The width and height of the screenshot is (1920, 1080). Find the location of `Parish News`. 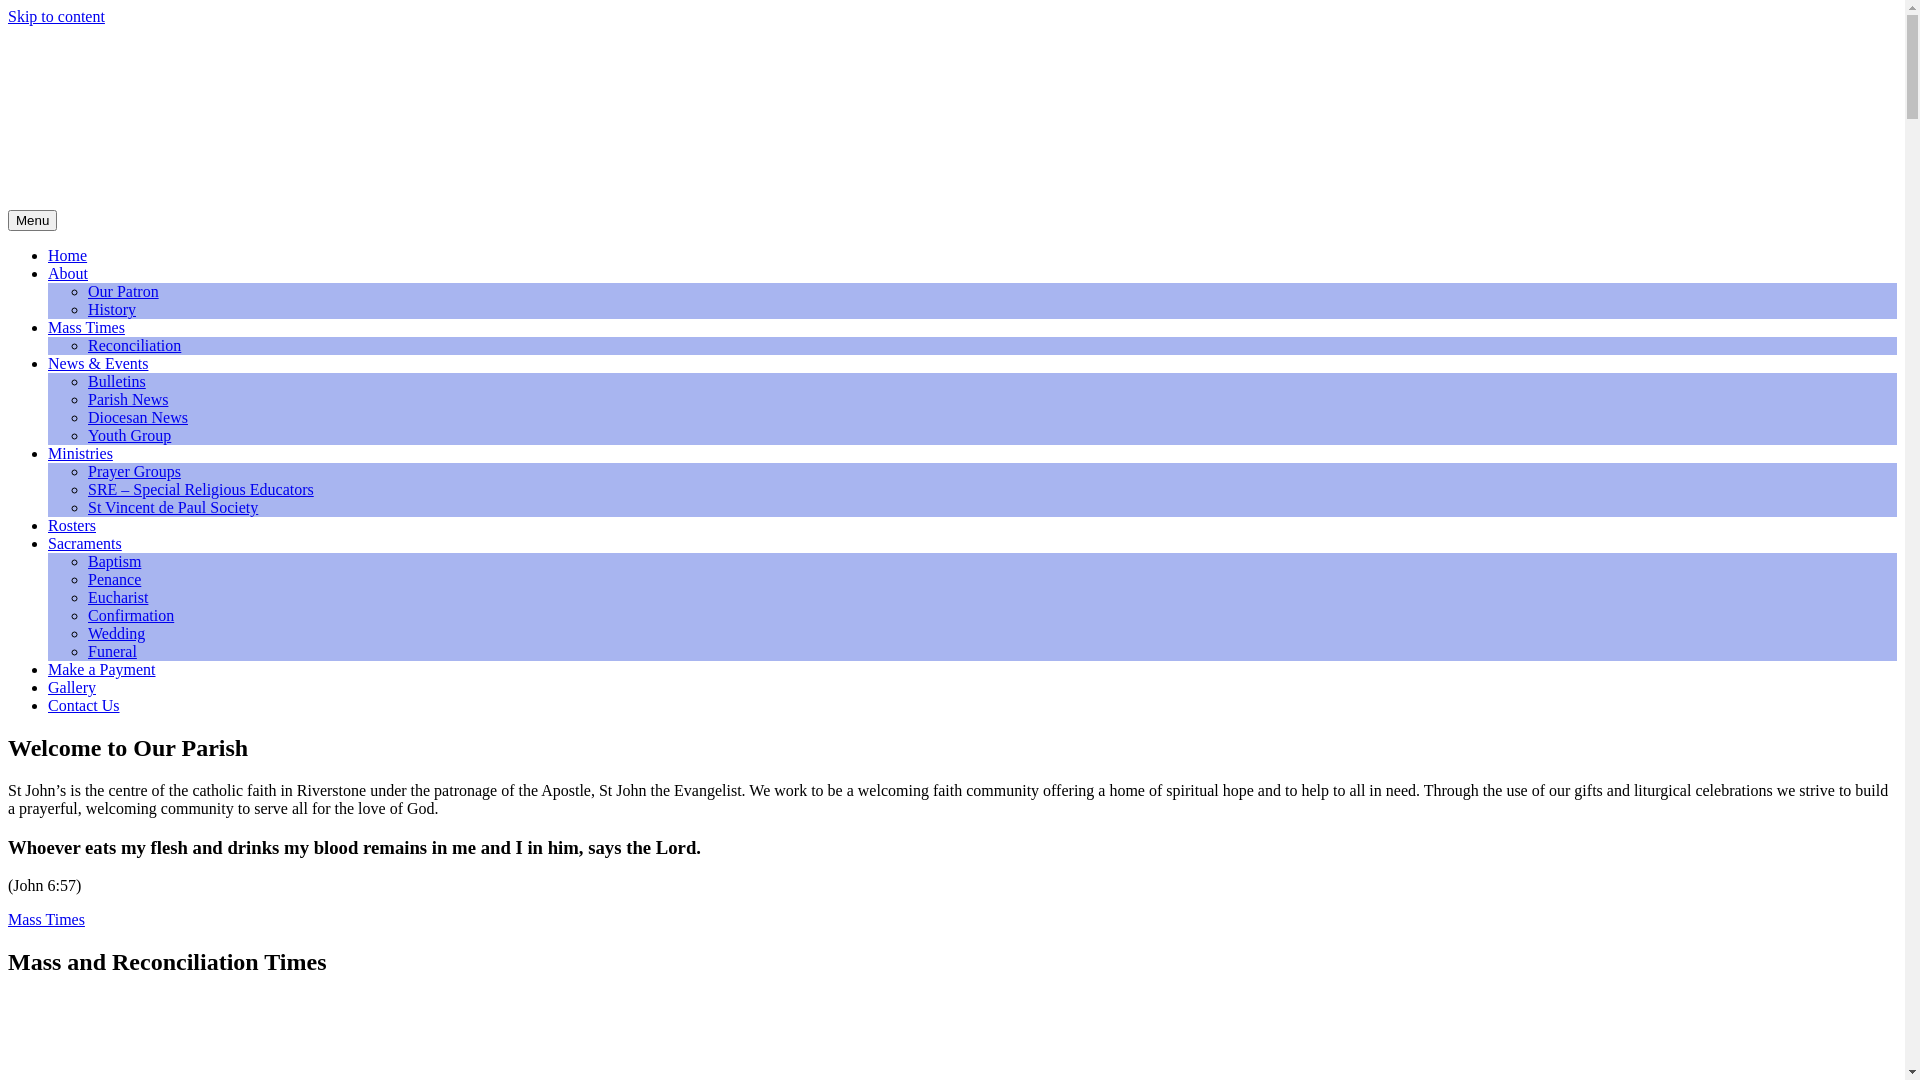

Parish News is located at coordinates (128, 400).